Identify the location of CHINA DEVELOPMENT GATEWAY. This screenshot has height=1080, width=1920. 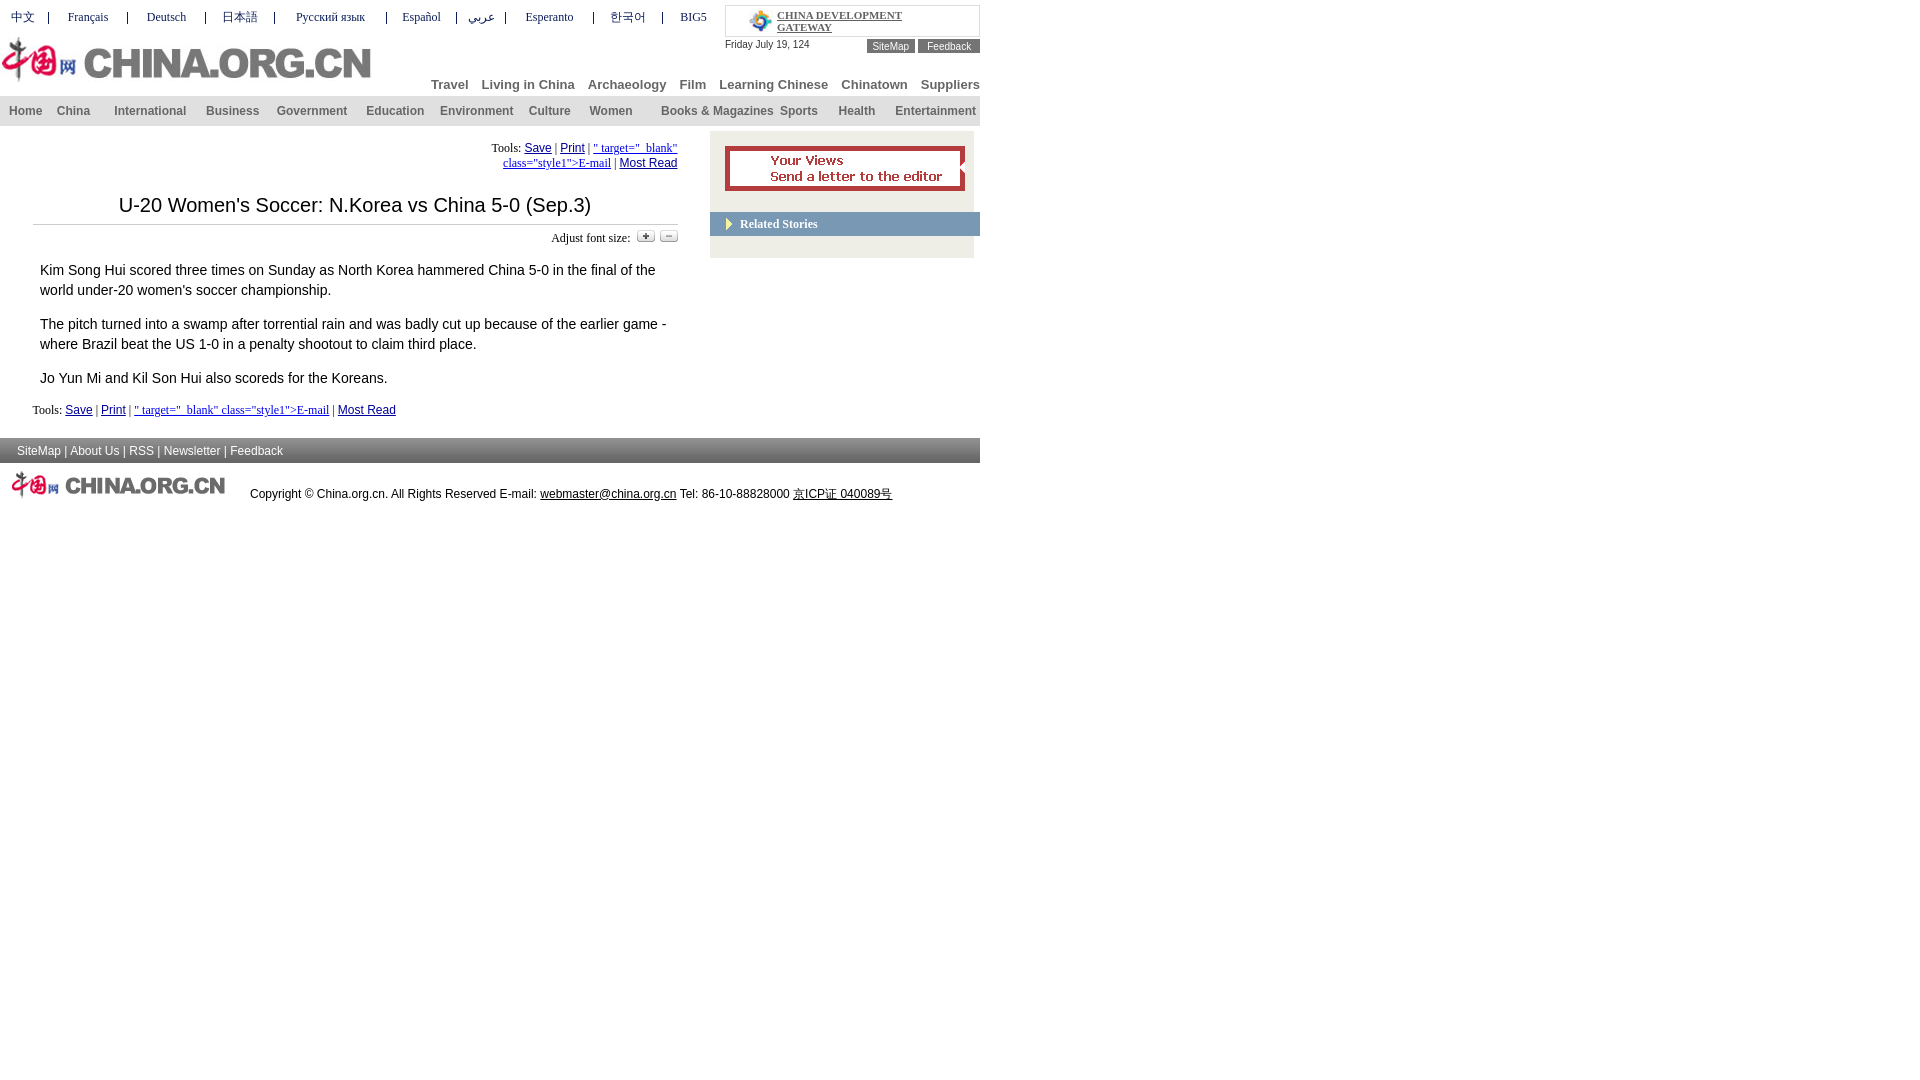
(840, 20).